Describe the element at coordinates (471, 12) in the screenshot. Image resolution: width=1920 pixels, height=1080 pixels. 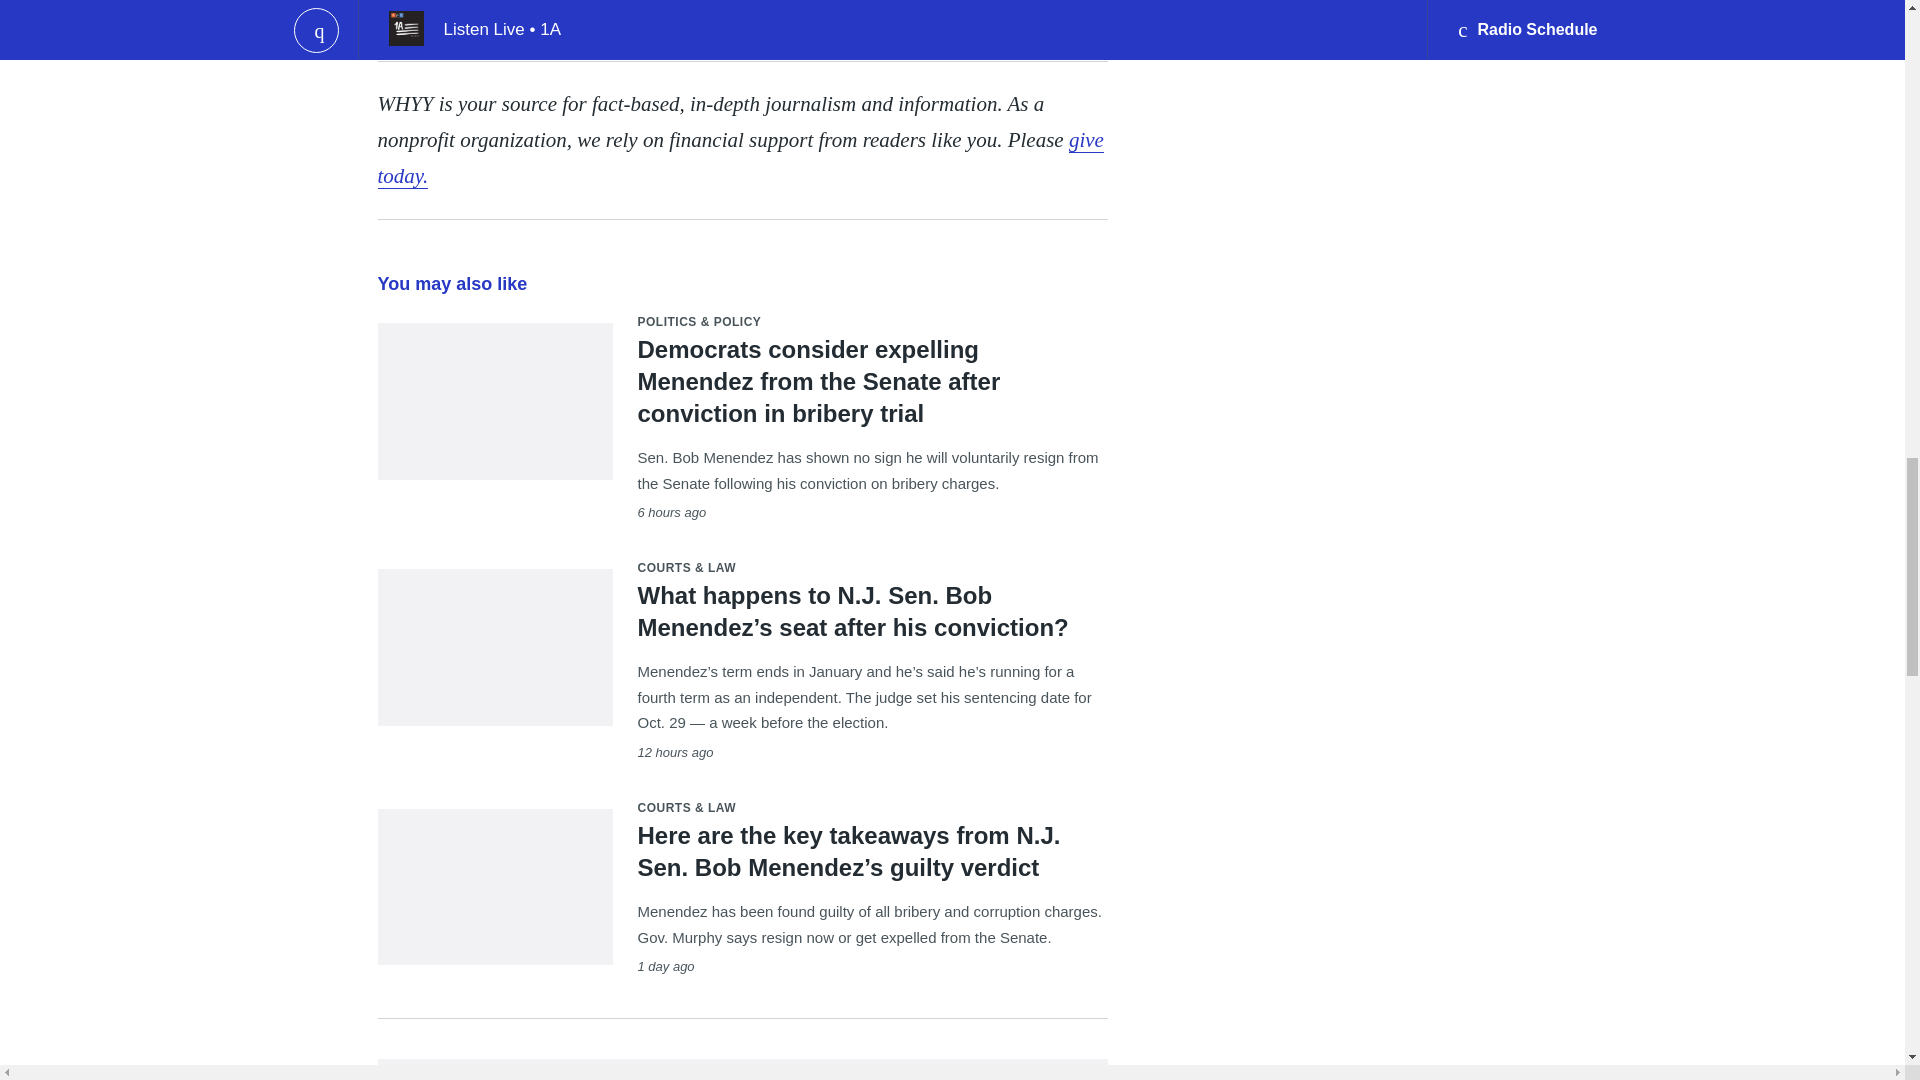
I see `Facebook` at that location.